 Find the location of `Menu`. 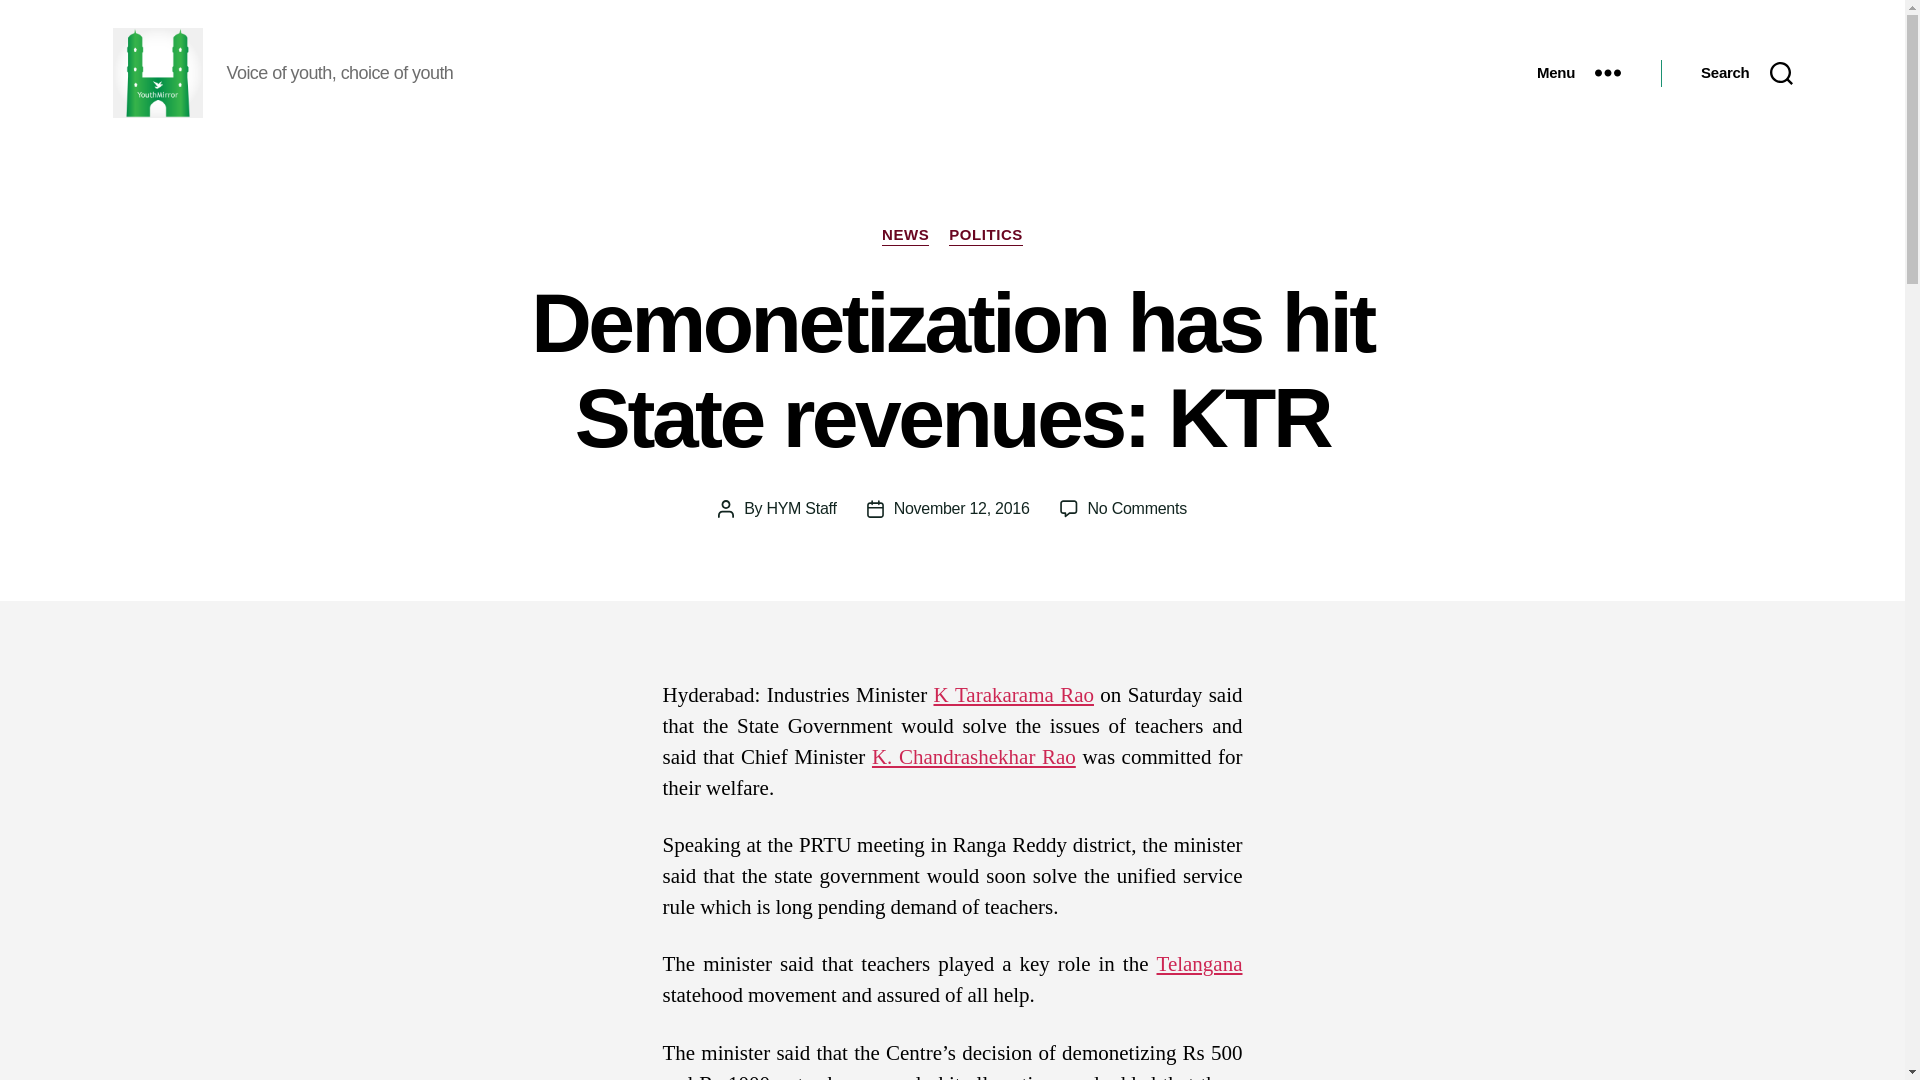

Menu is located at coordinates (1578, 72).